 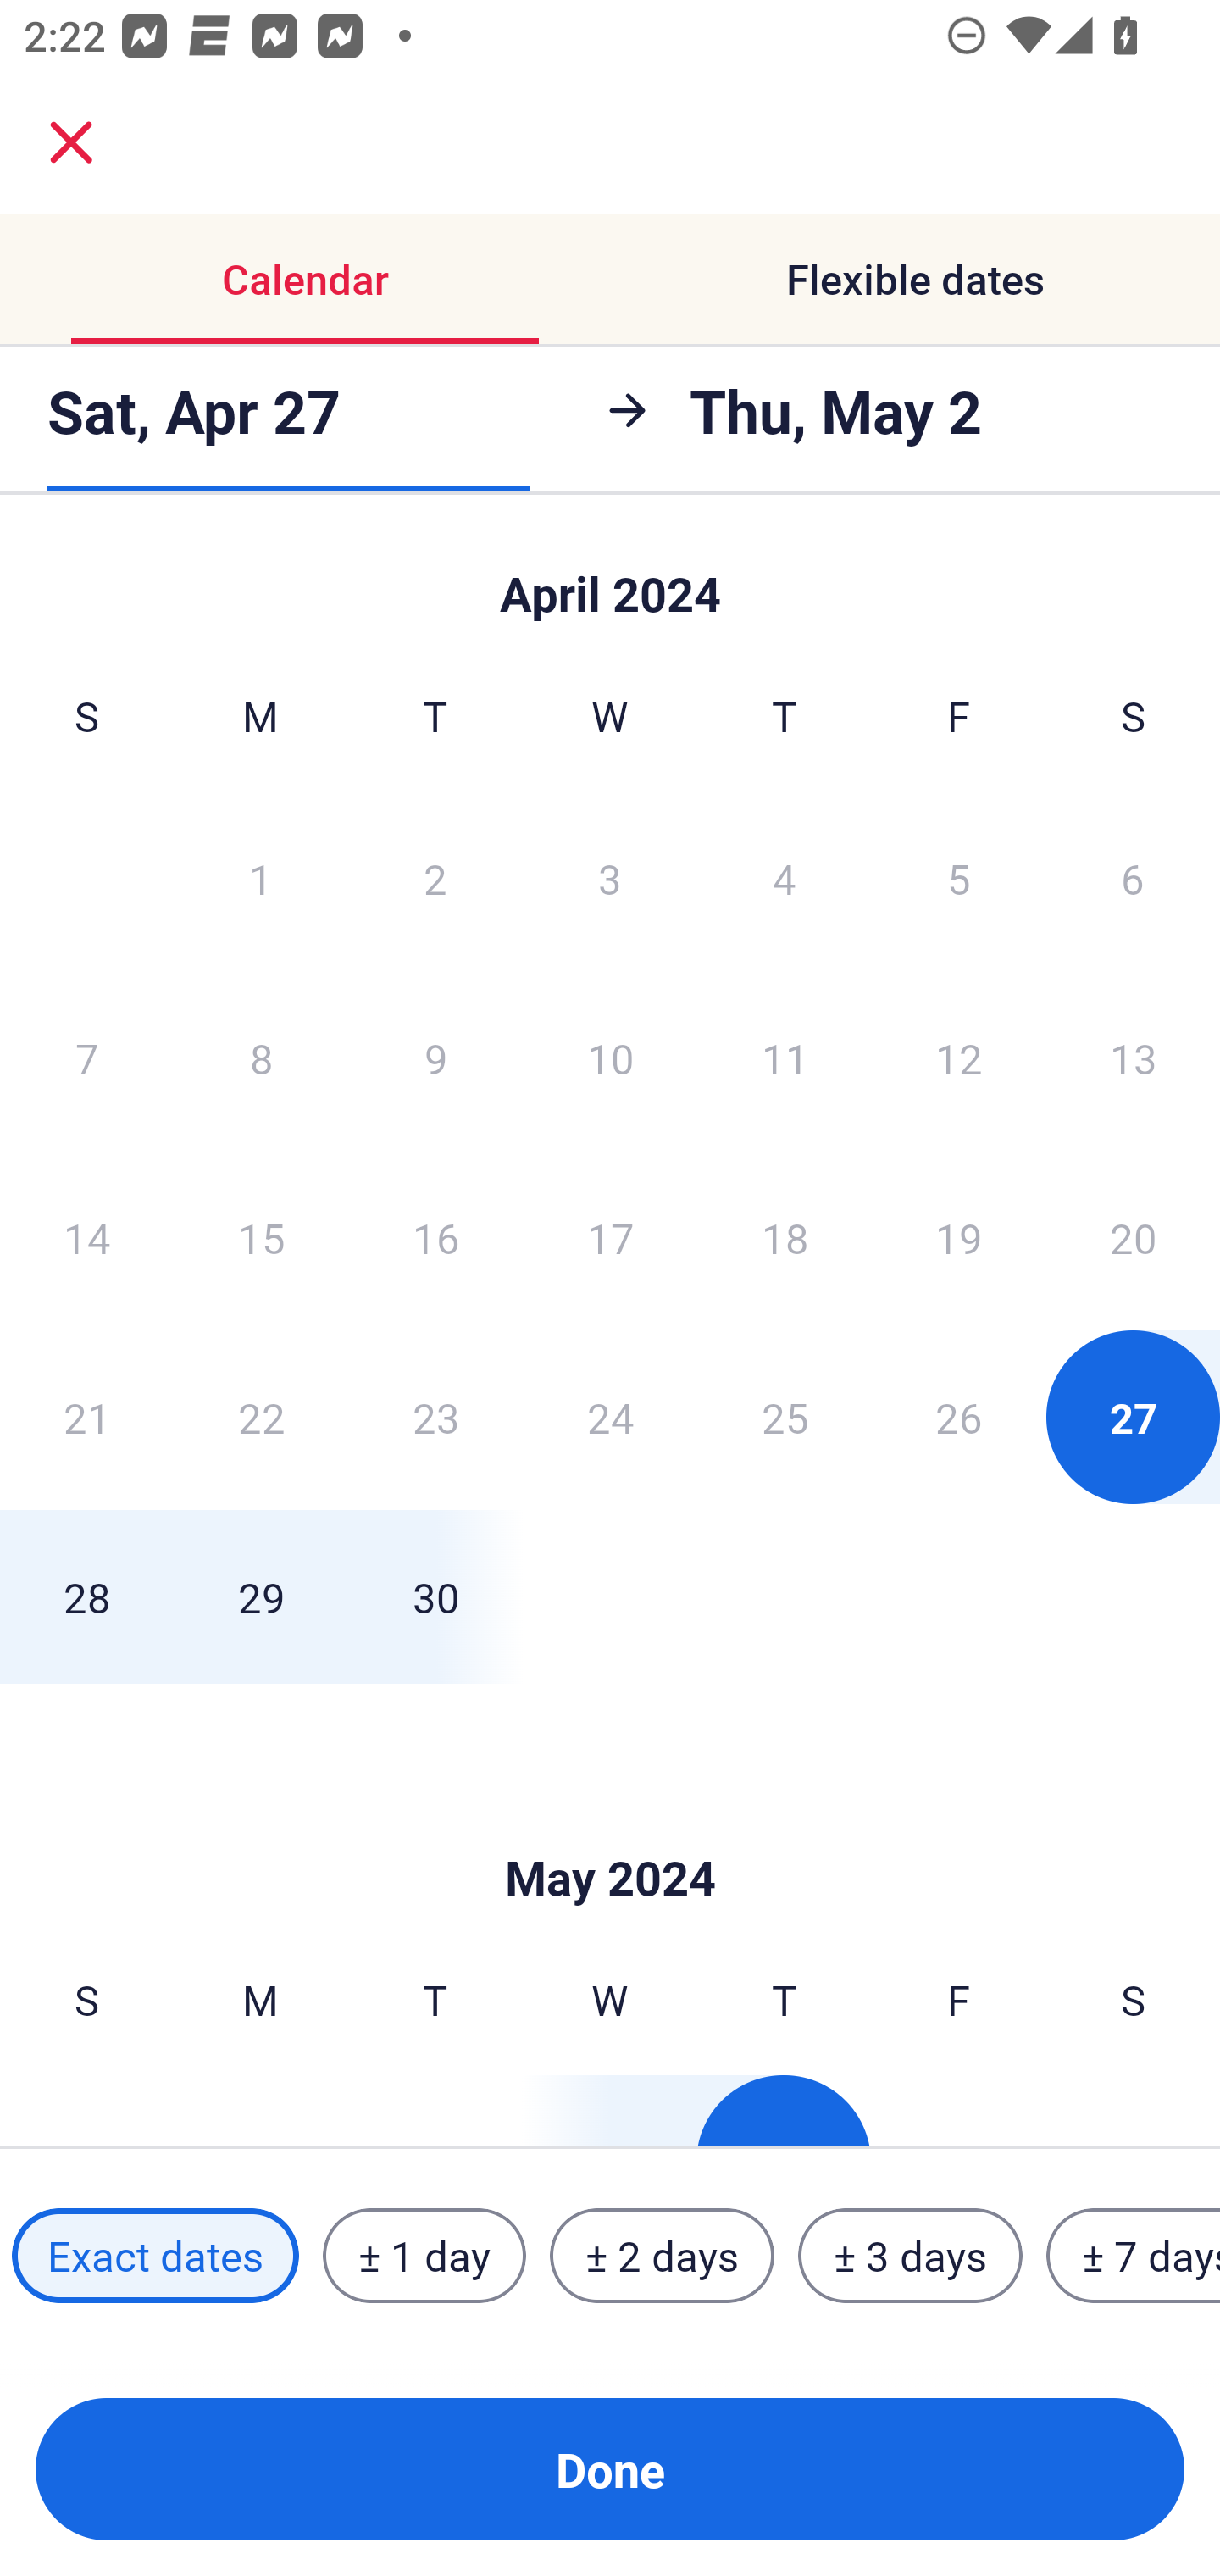 I want to click on 4 Thursday, April 4, 2024, so click(x=785, y=878).